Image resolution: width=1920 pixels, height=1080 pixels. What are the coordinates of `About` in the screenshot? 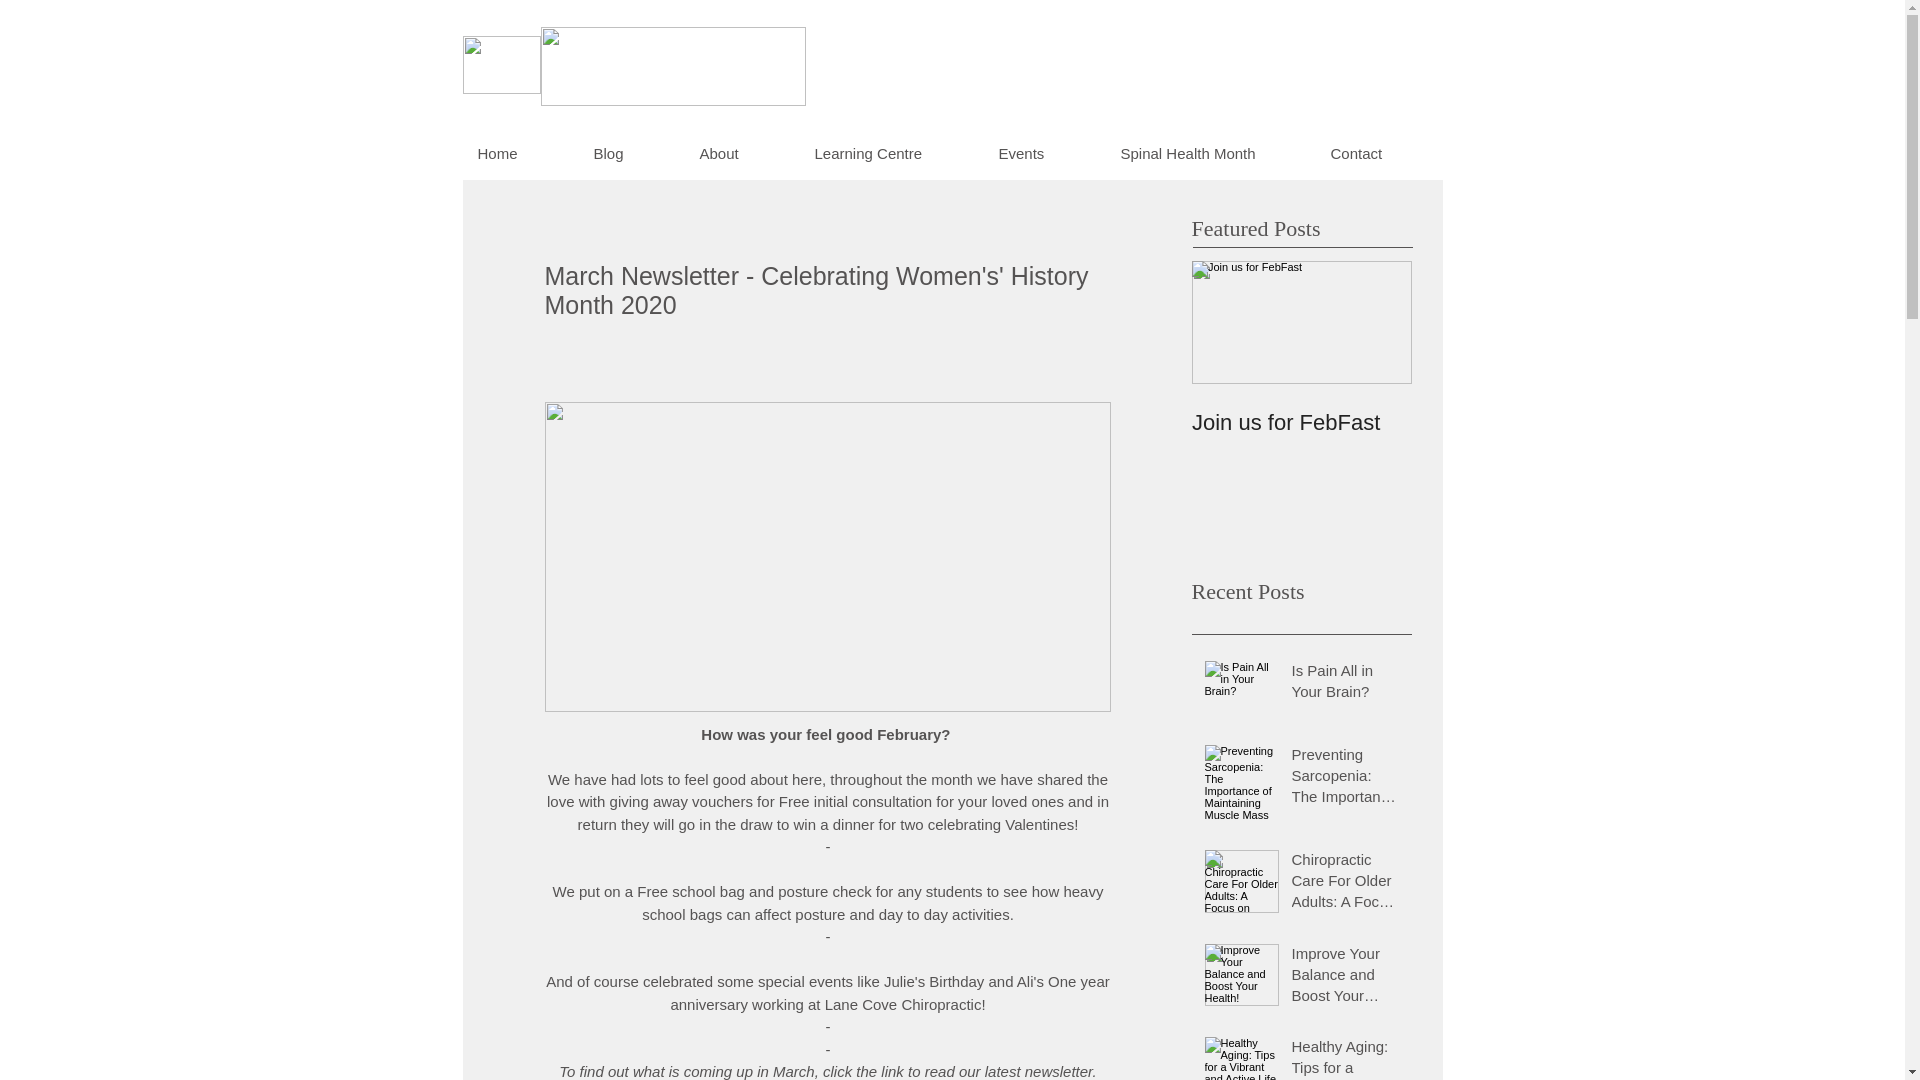 It's located at (740, 154).